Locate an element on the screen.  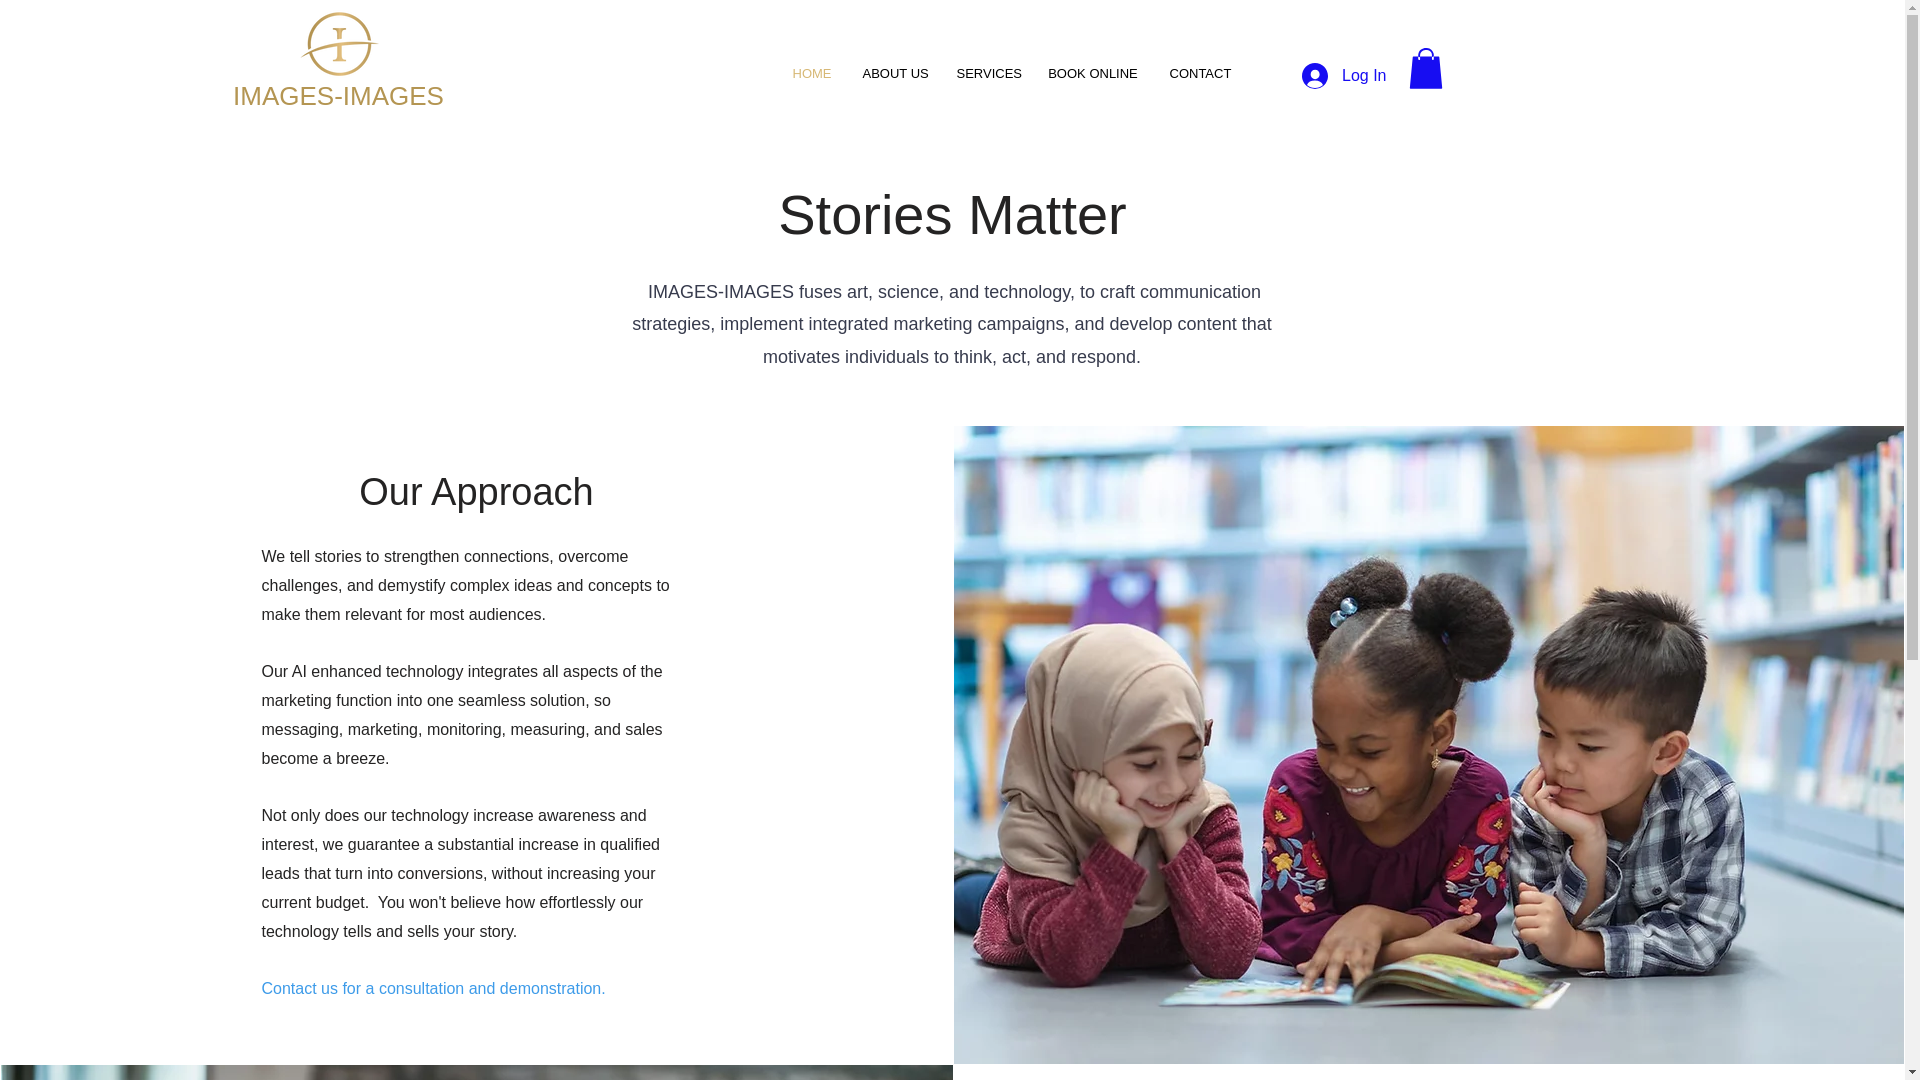
CONTACT is located at coordinates (1198, 74).